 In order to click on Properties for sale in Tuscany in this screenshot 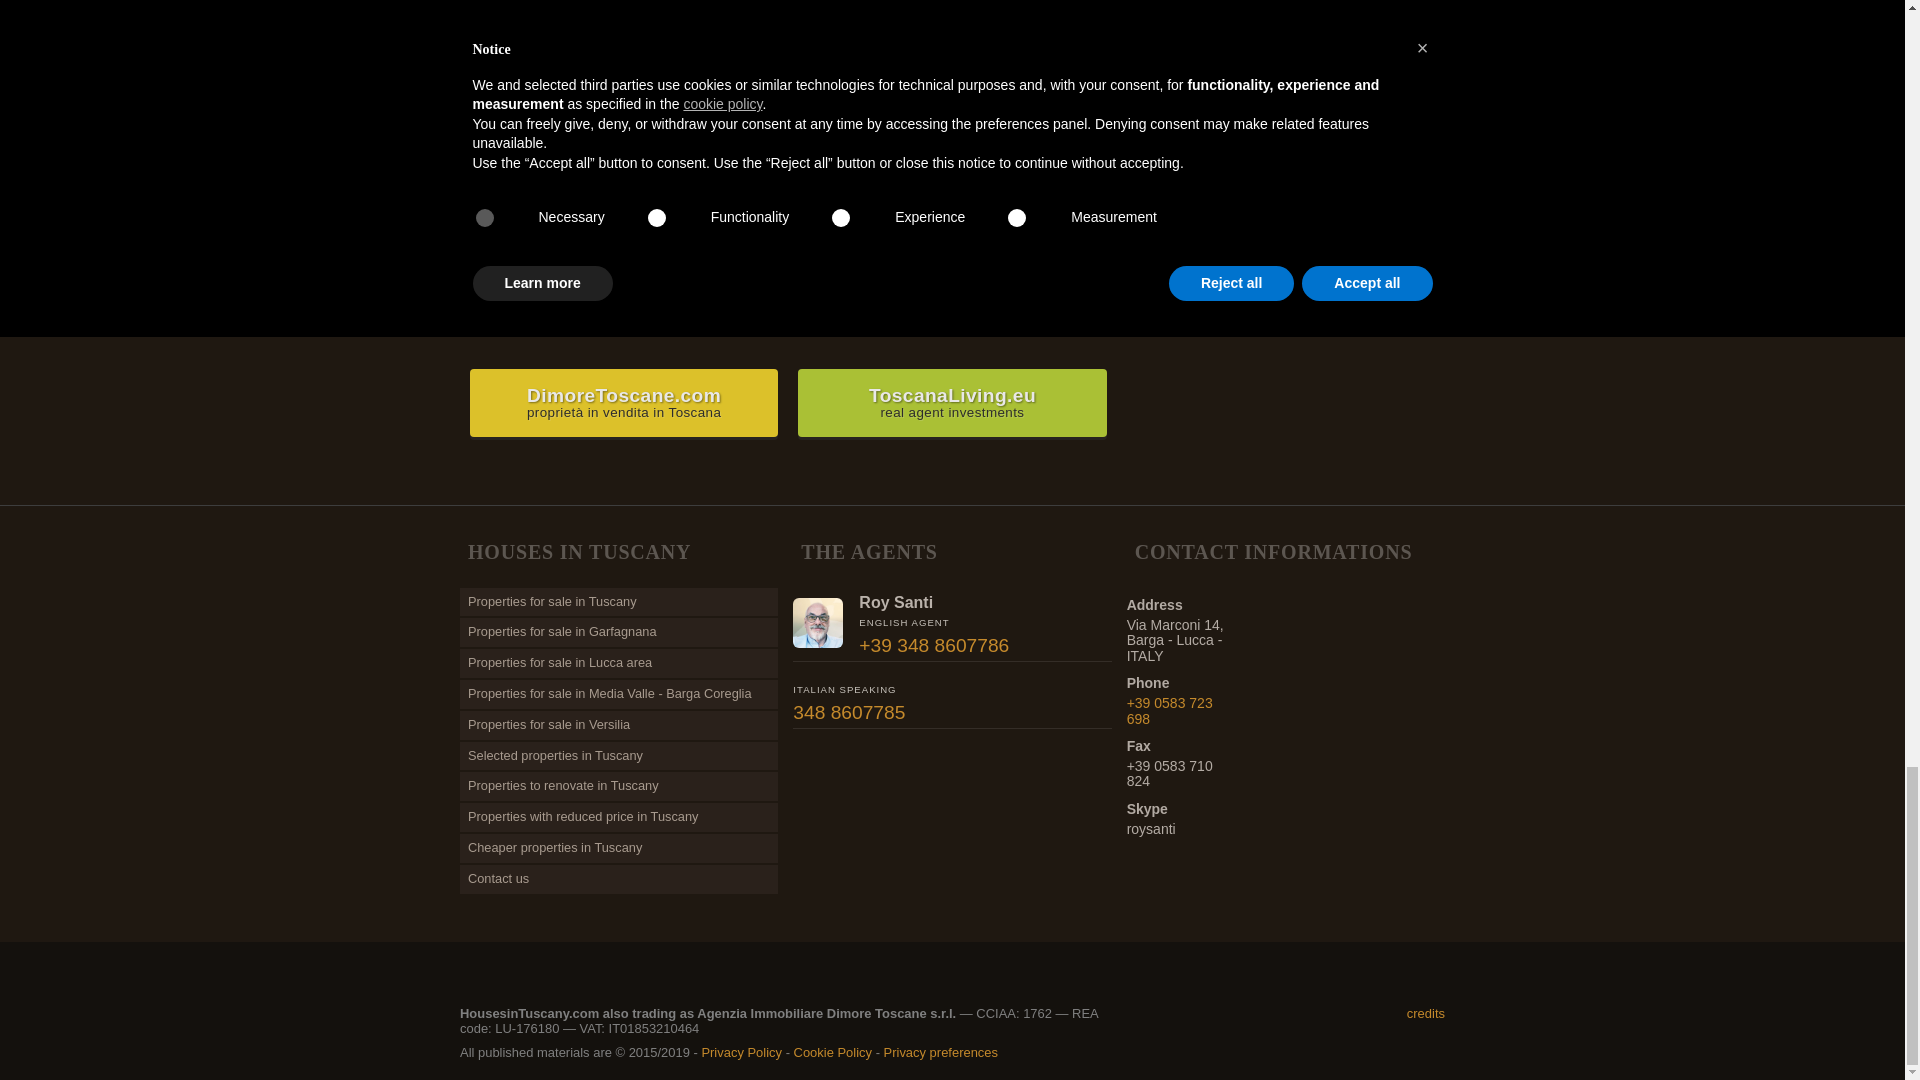, I will do `click(618, 602)`.